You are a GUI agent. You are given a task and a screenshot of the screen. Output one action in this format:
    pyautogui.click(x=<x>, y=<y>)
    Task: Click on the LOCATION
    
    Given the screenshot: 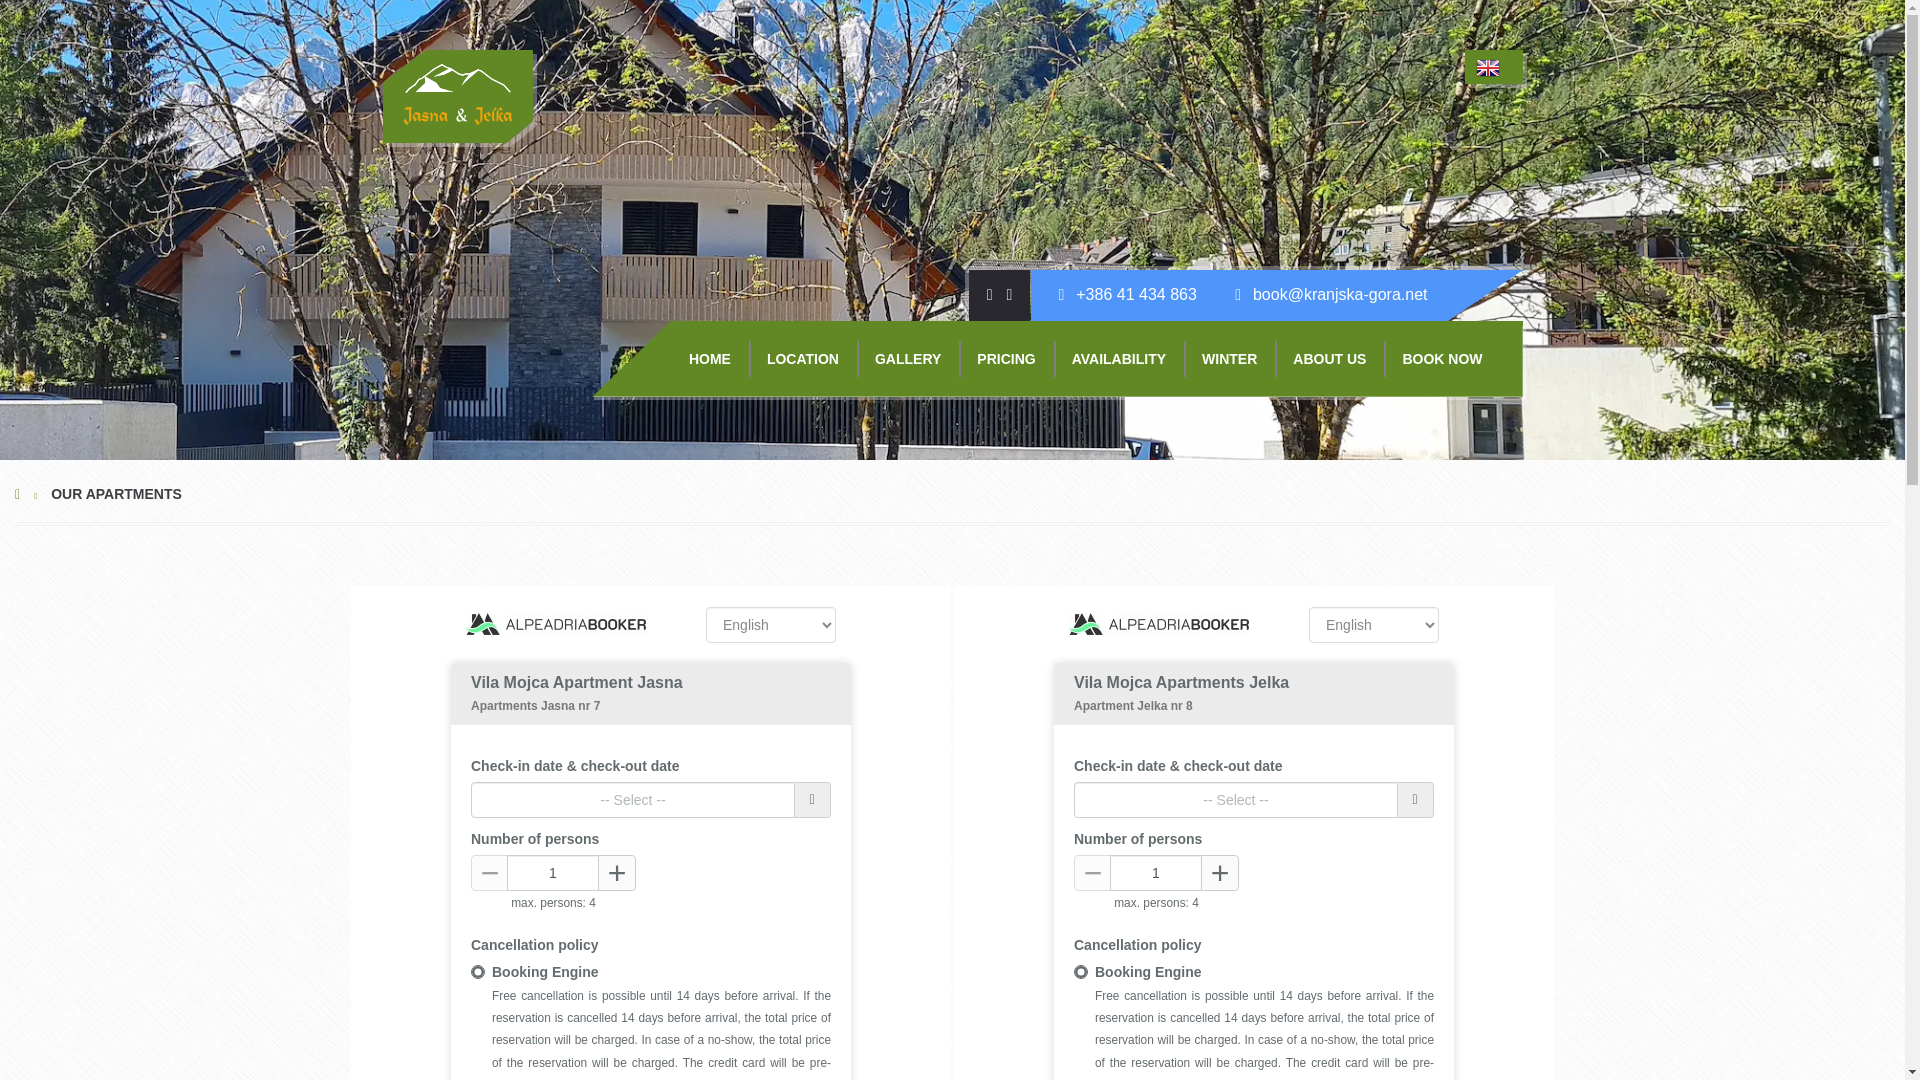 What is the action you would take?
    pyautogui.click(x=802, y=358)
    